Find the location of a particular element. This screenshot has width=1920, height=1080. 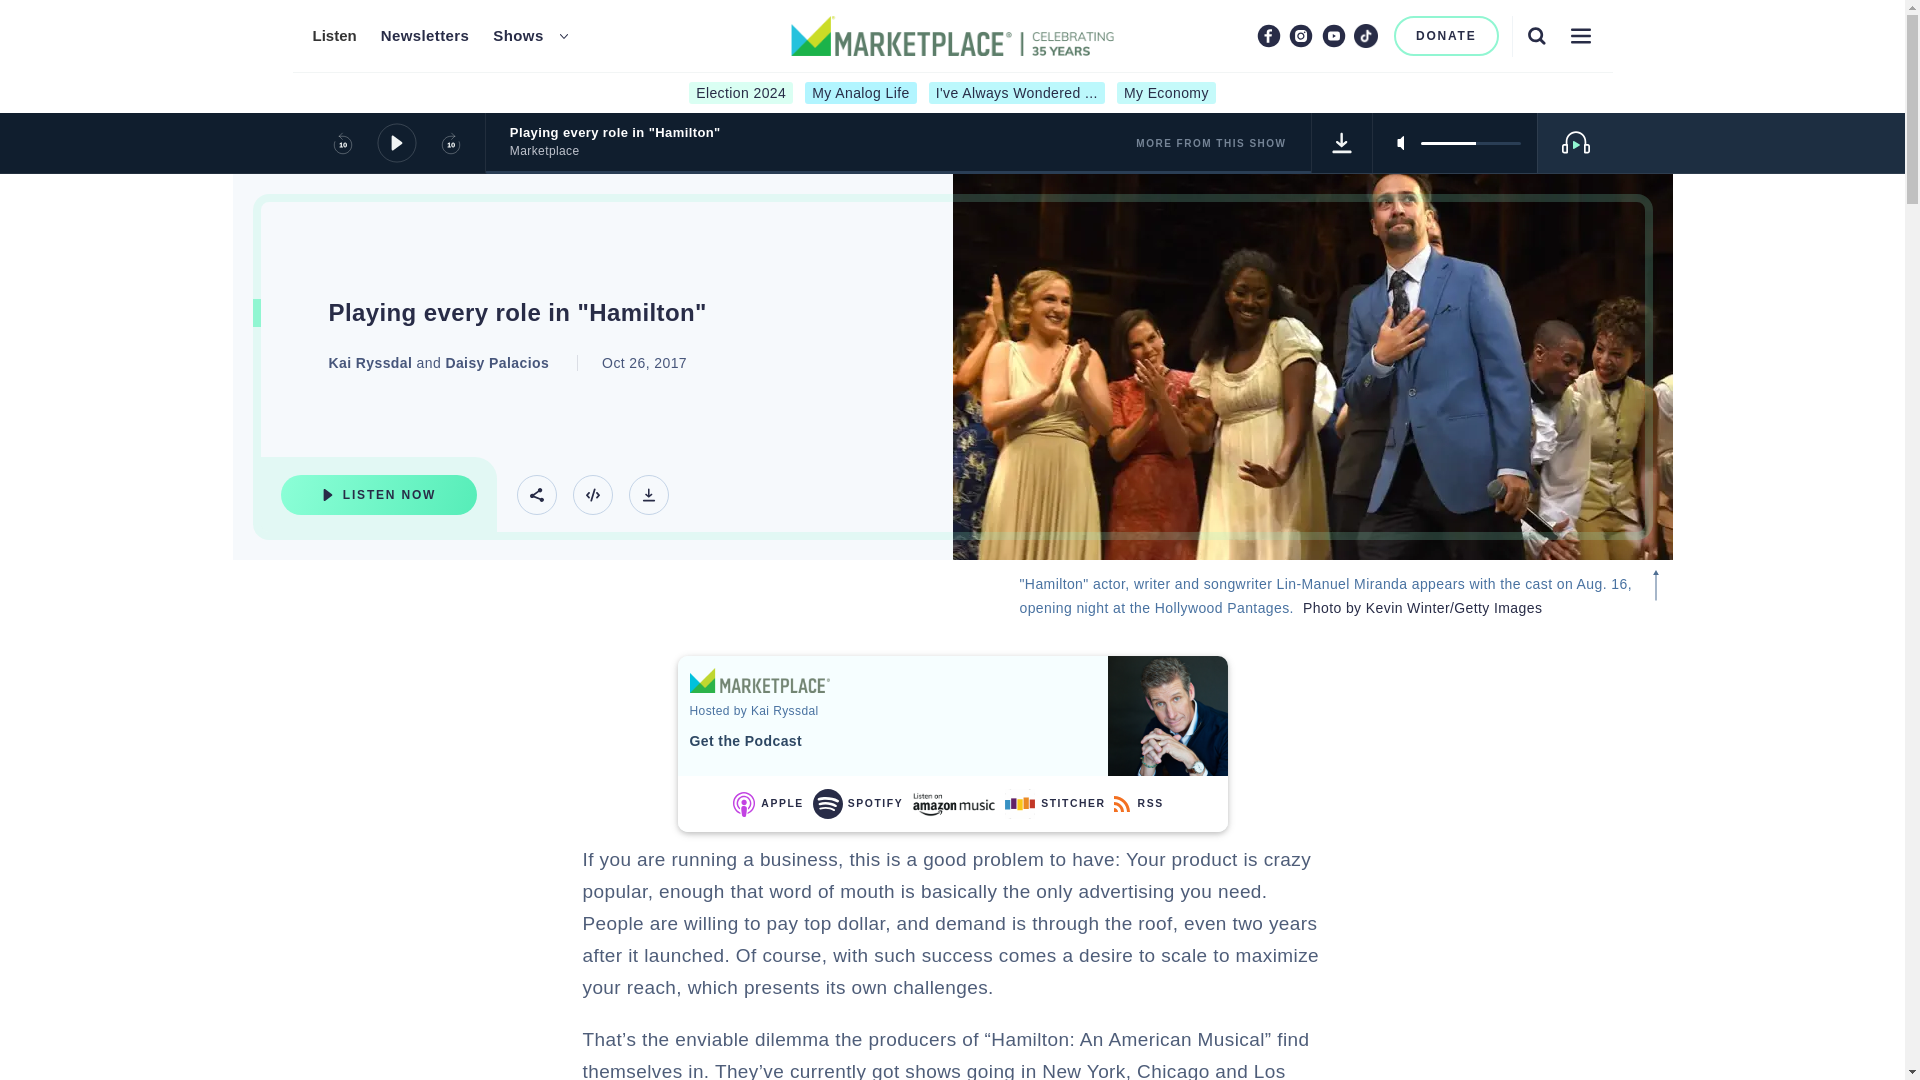

Newsletters is located at coordinates (425, 36).